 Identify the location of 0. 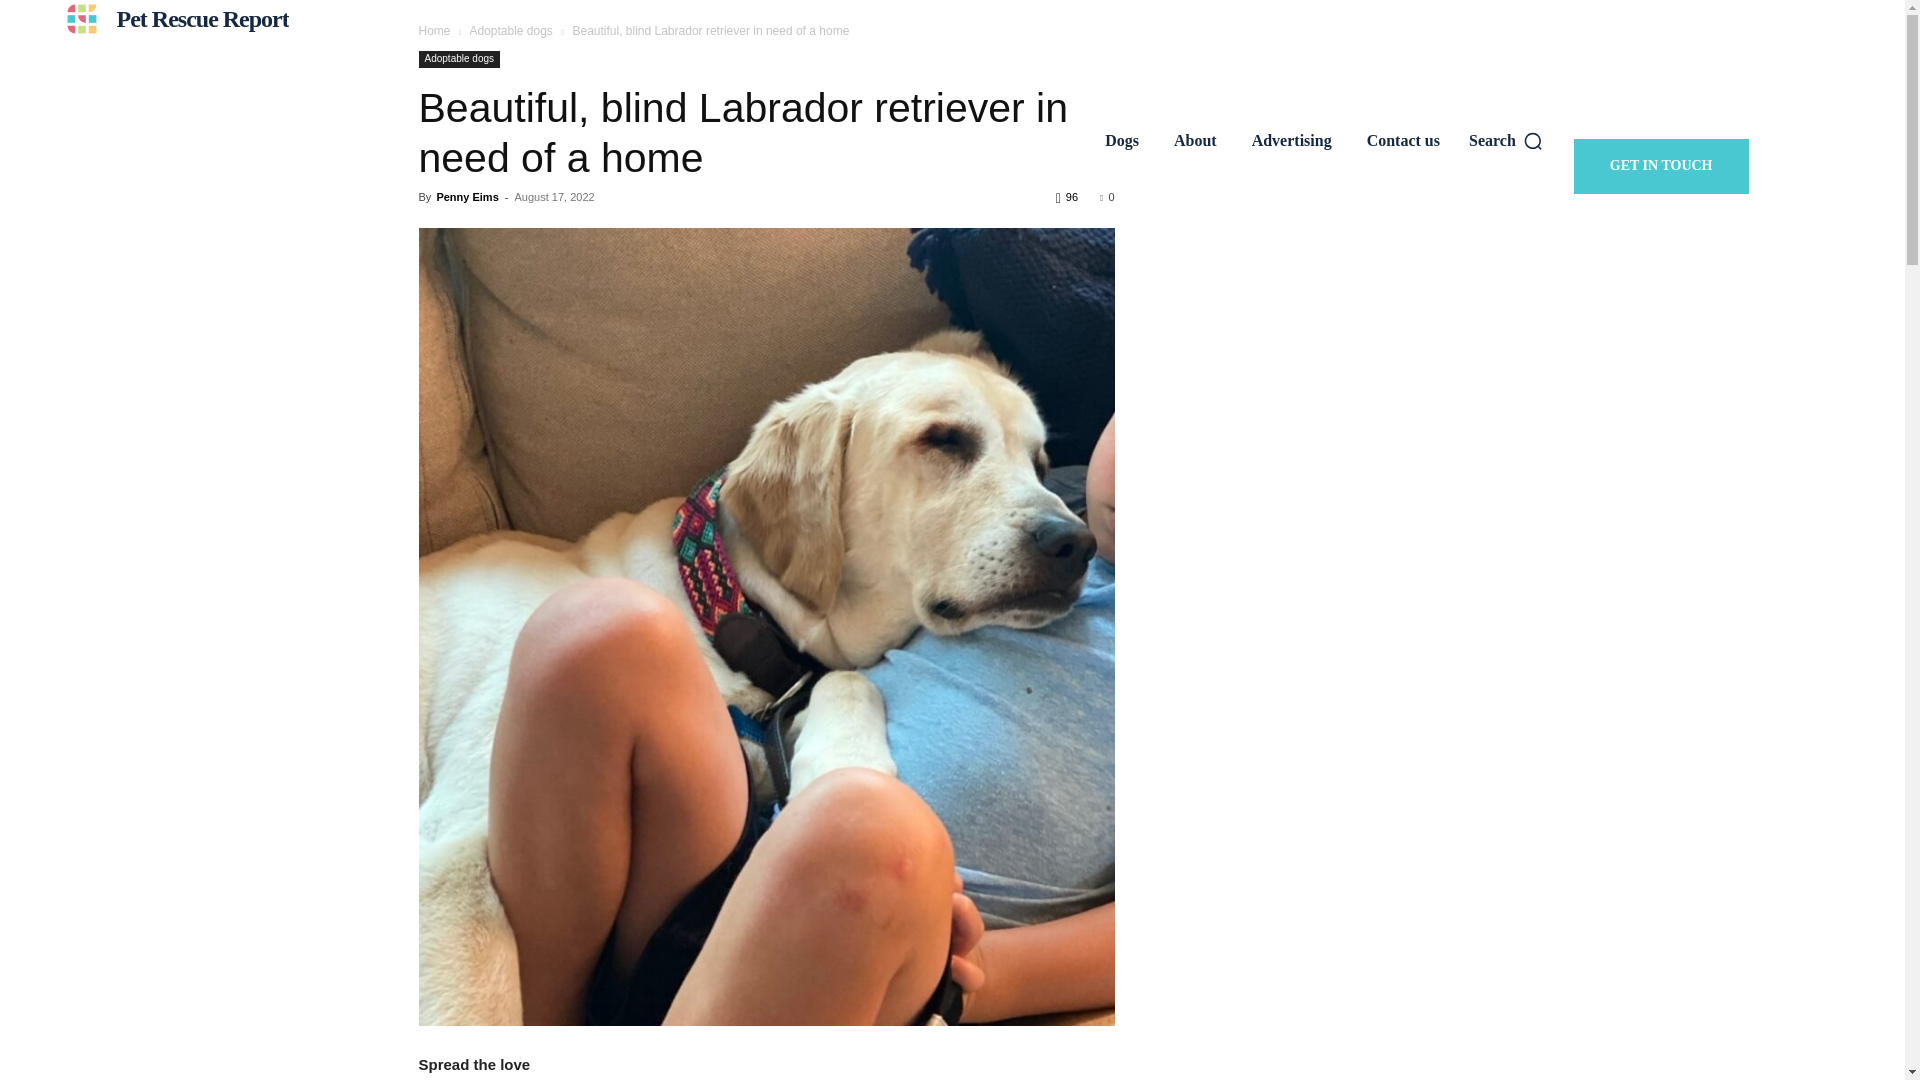
(1106, 197).